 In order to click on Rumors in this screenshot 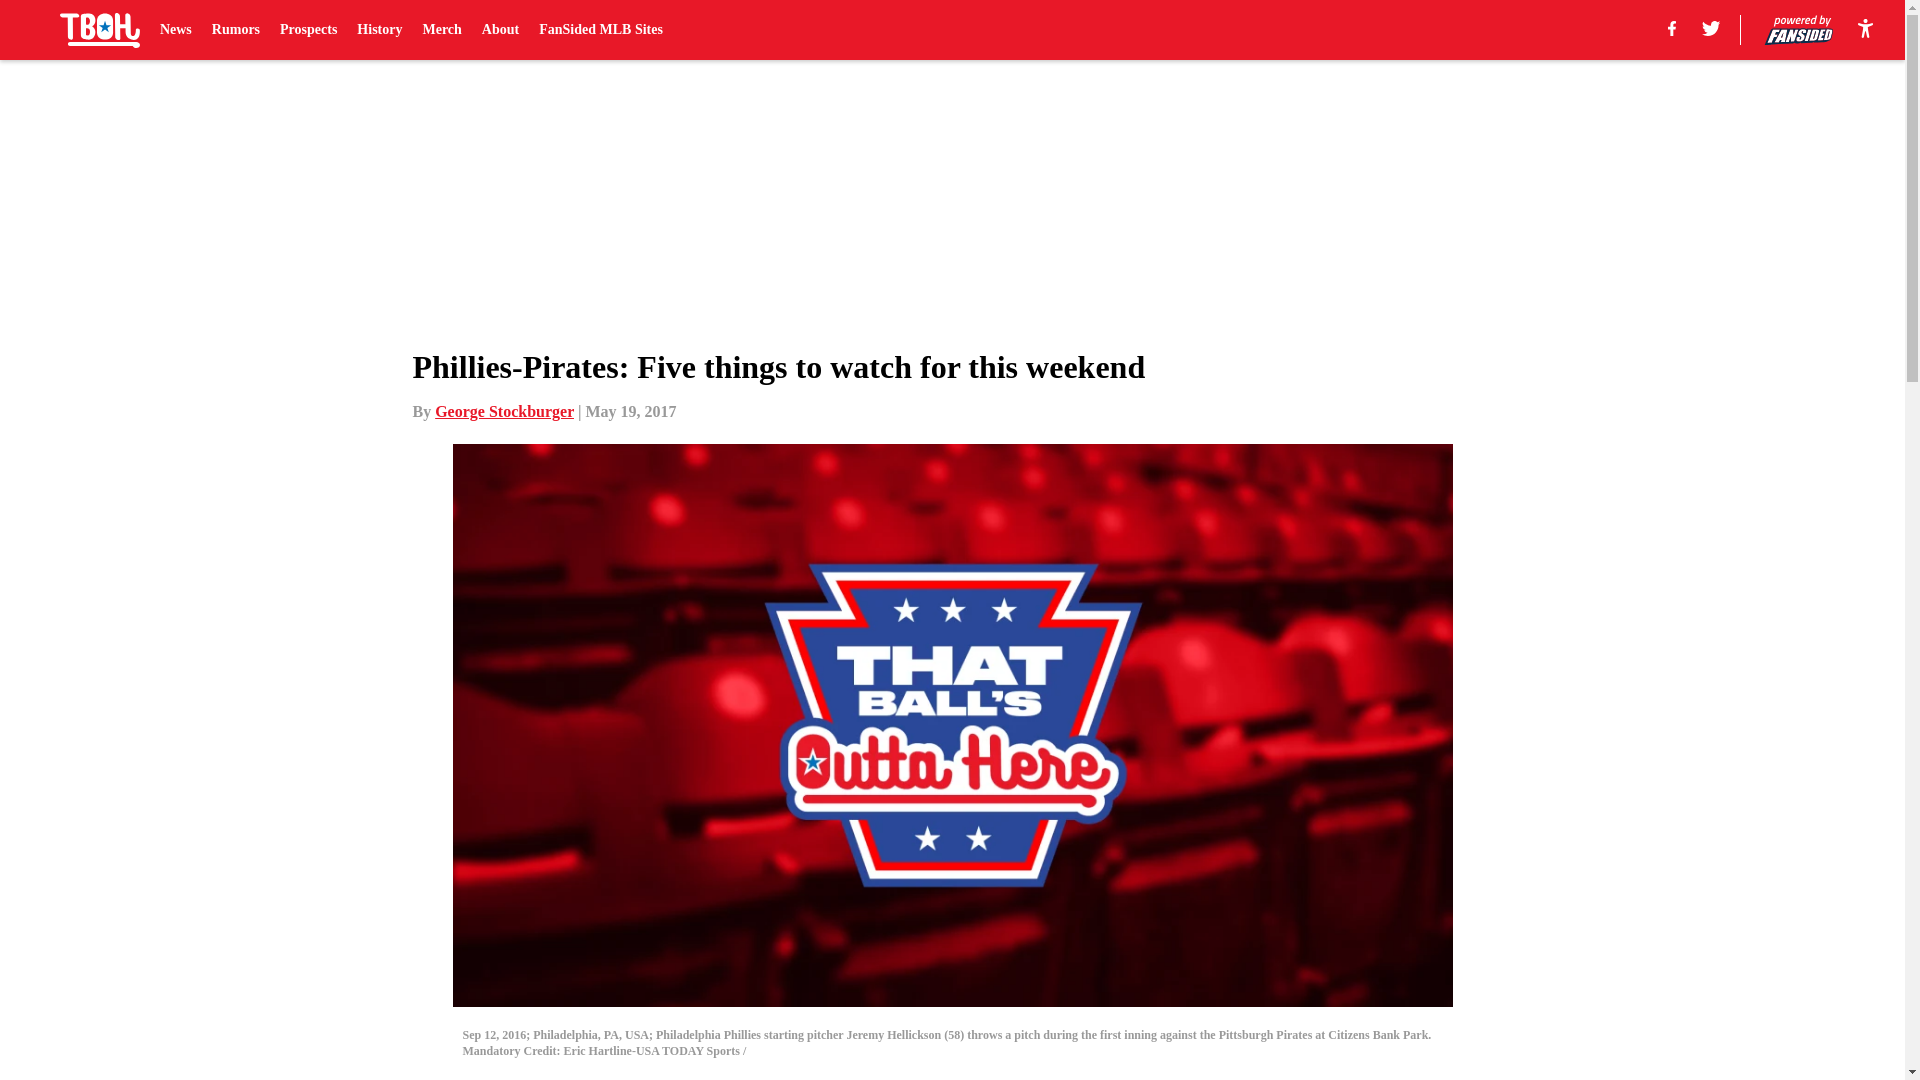, I will do `click(235, 30)`.